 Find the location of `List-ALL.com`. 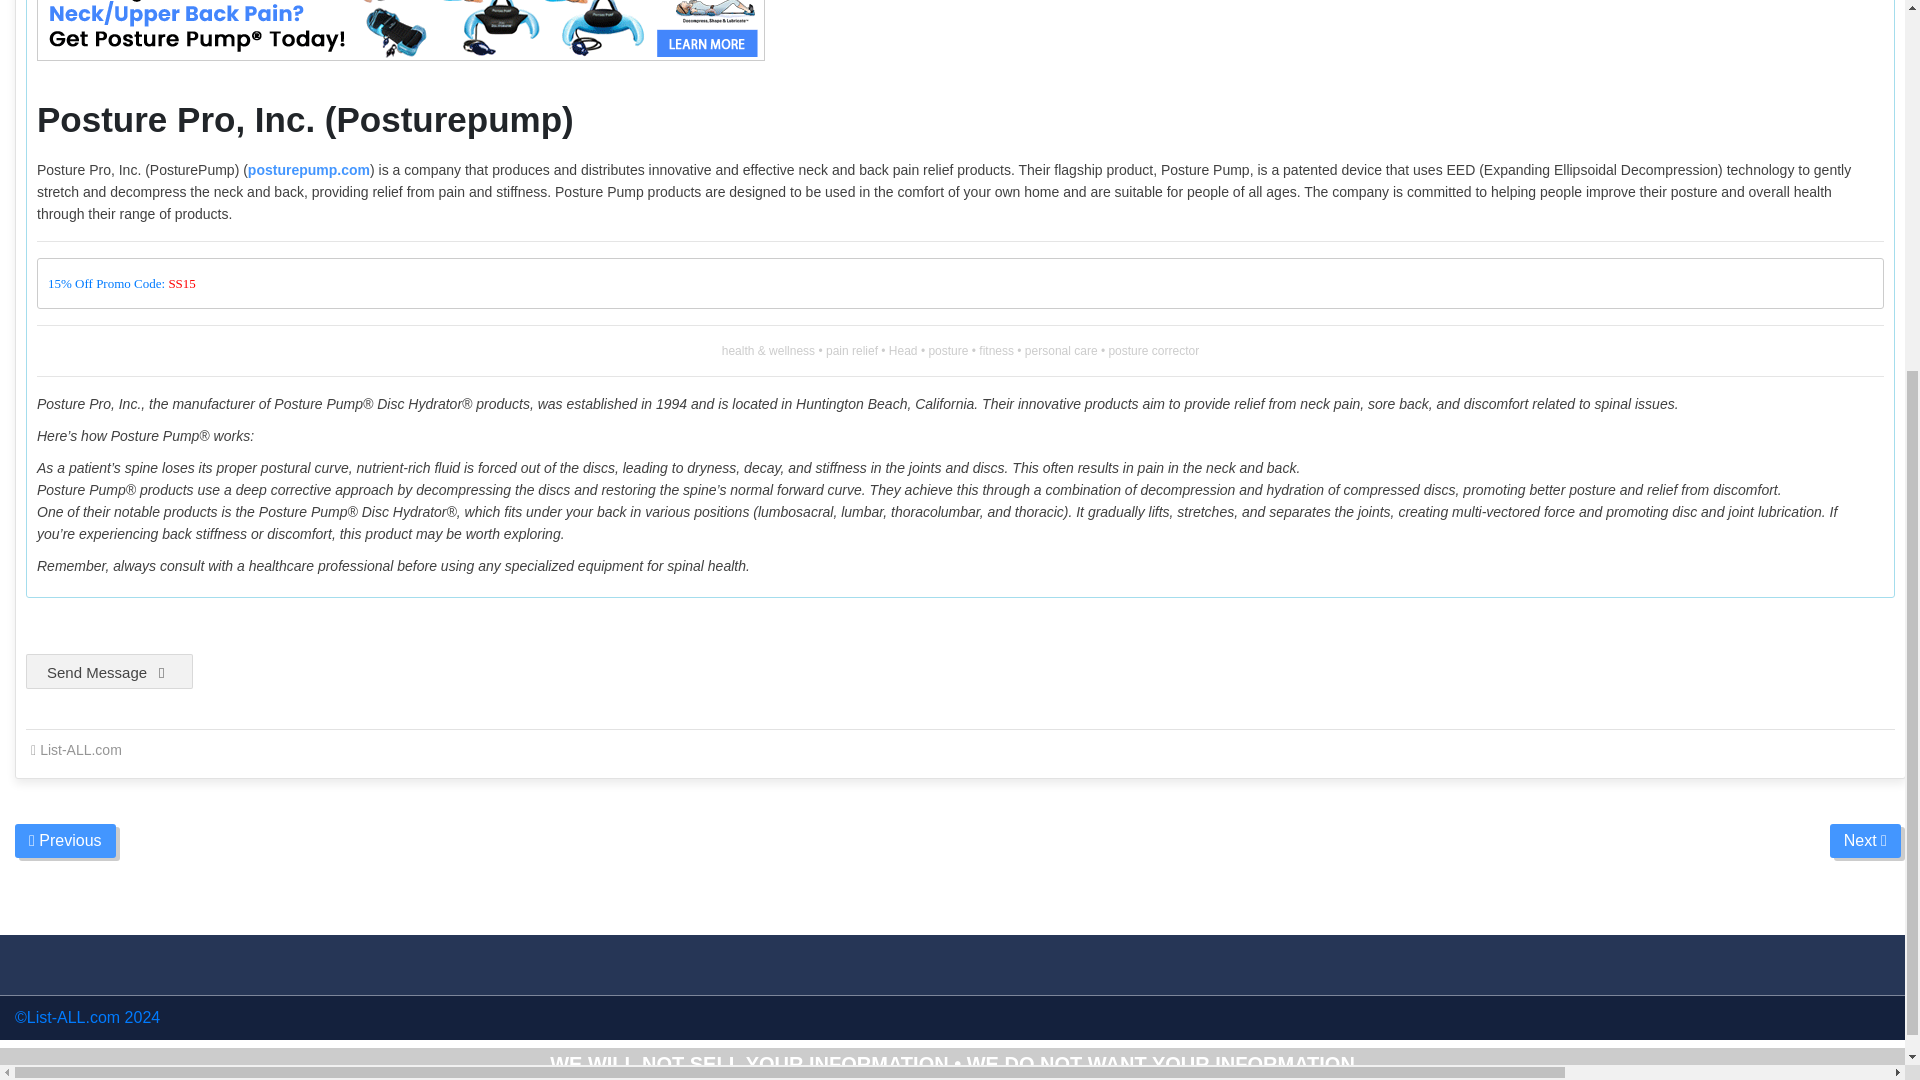

List-ALL.com is located at coordinates (81, 750).